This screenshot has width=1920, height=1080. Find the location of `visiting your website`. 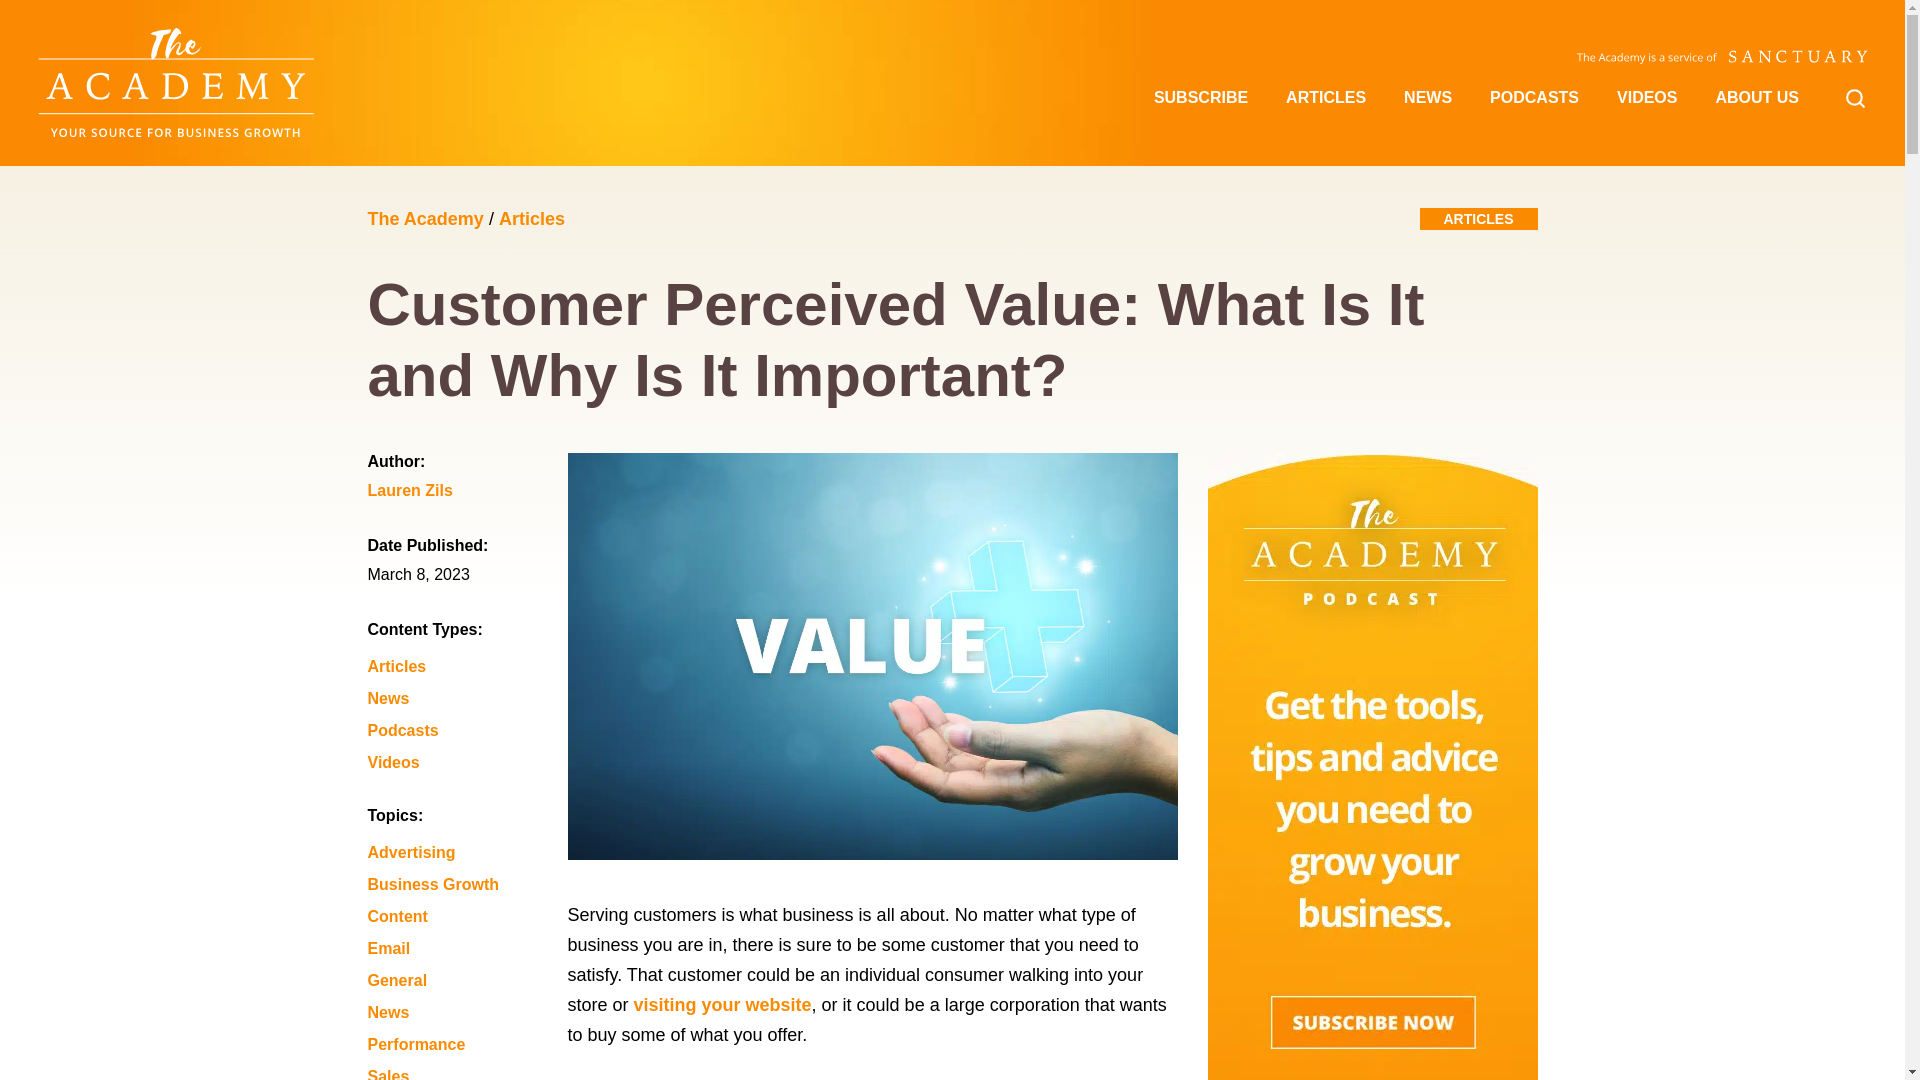

visiting your website is located at coordinates (722, 1004).